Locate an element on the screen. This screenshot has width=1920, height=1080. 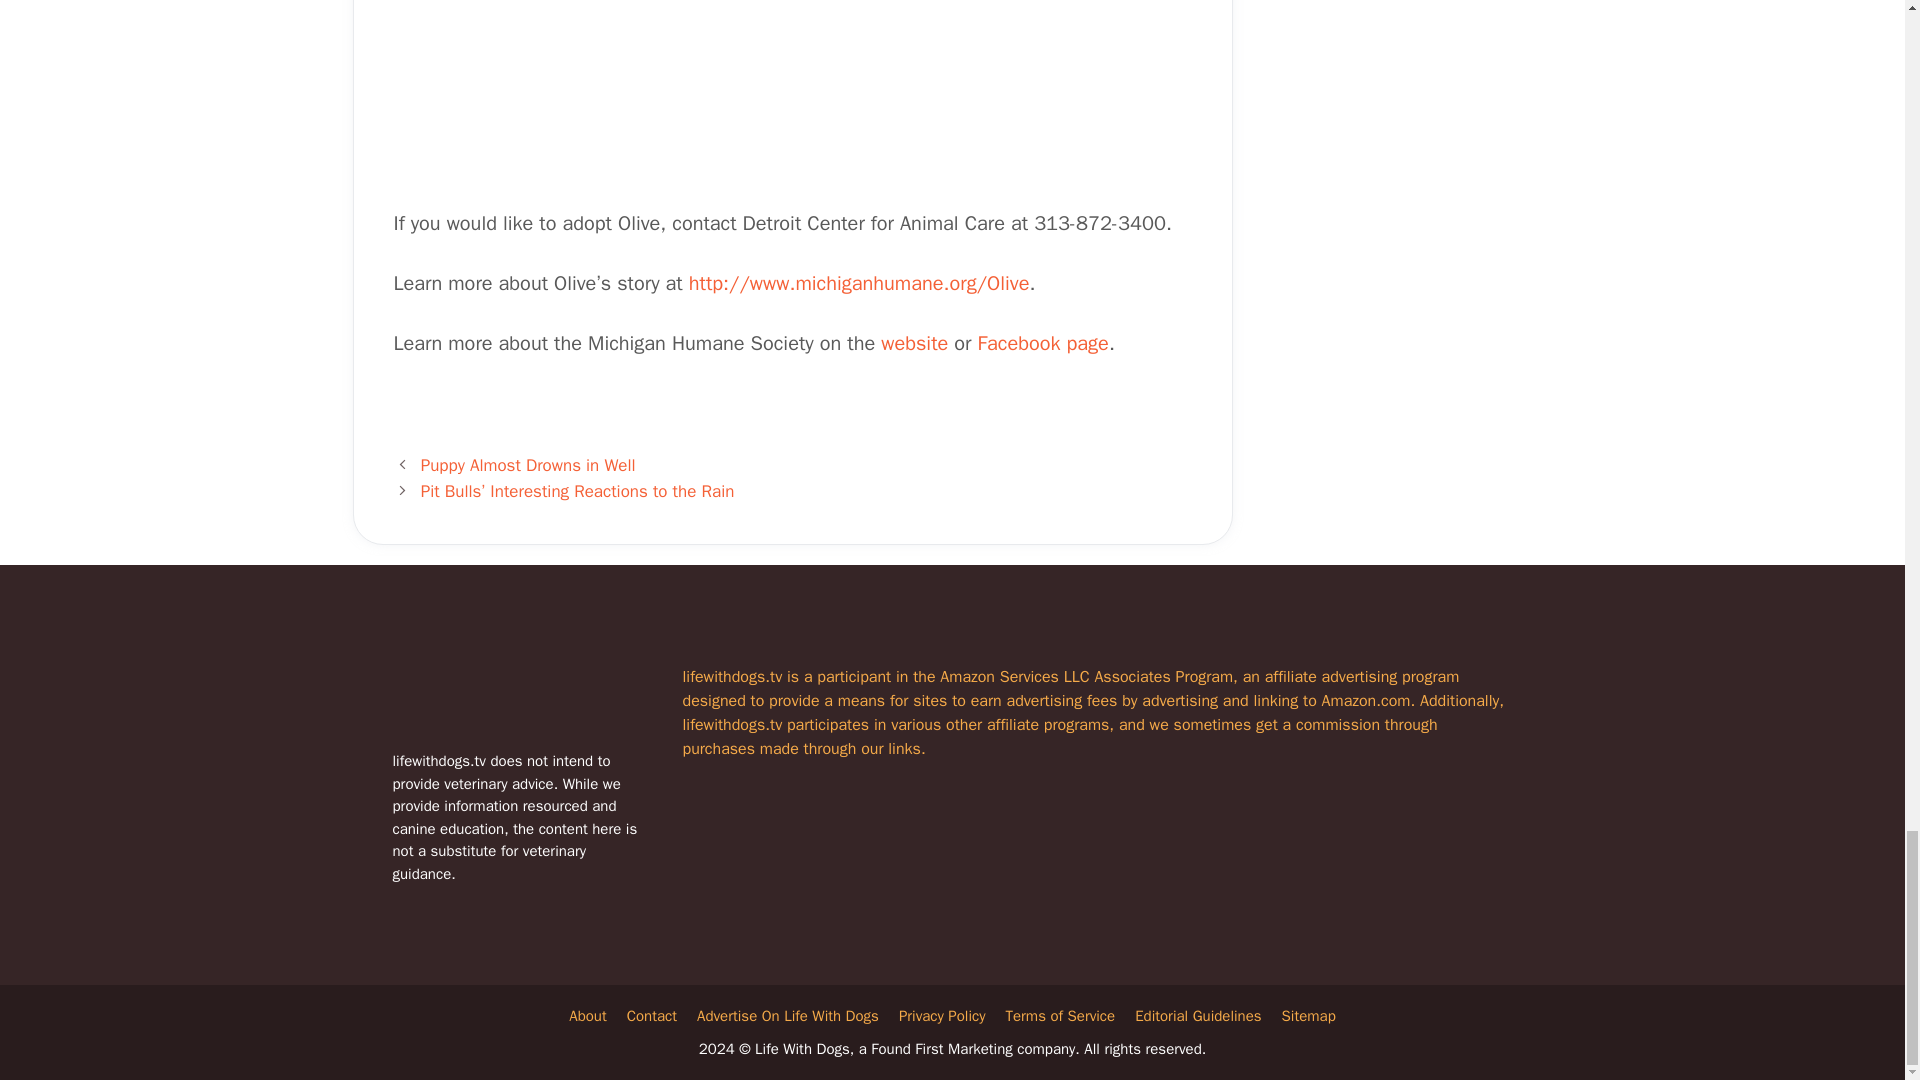
Terms of Service is located at coordinates (1060, 1015).